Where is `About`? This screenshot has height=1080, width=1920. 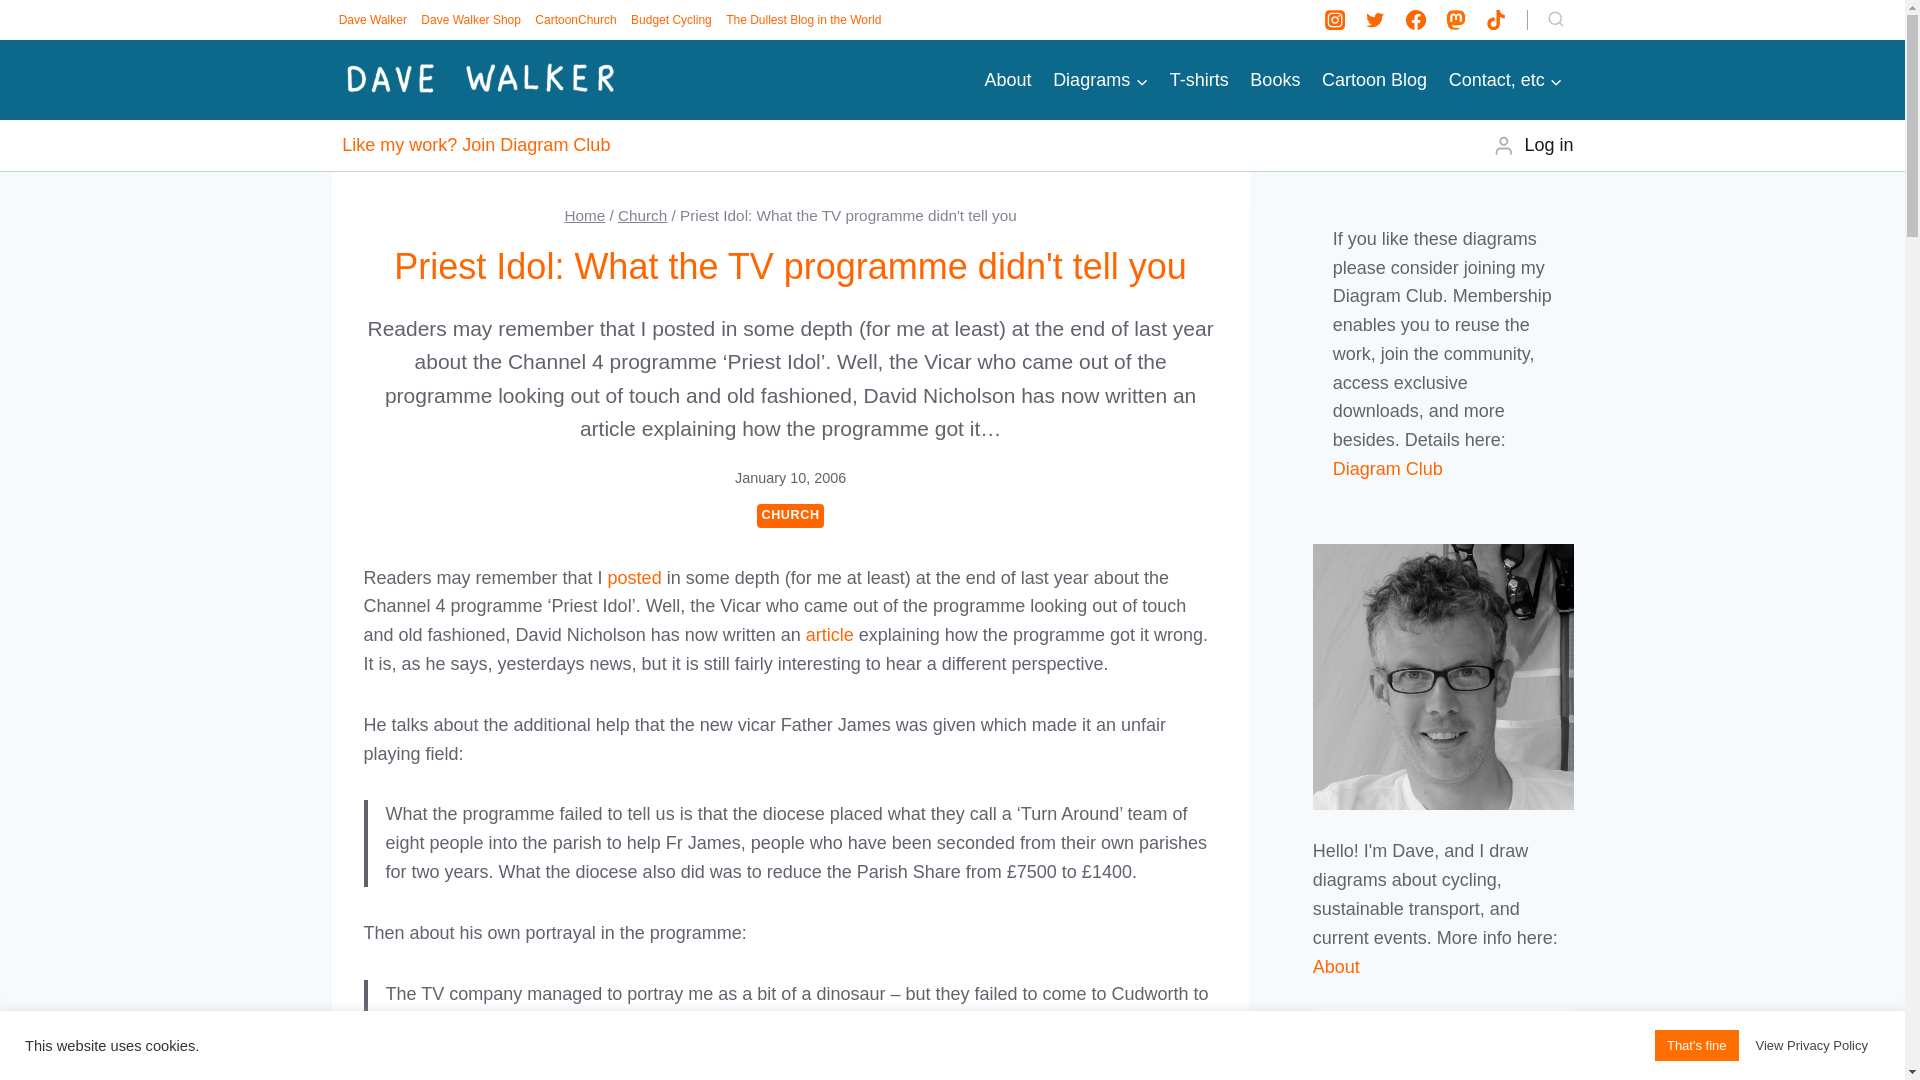
About is located at coordinates (1008, 80).